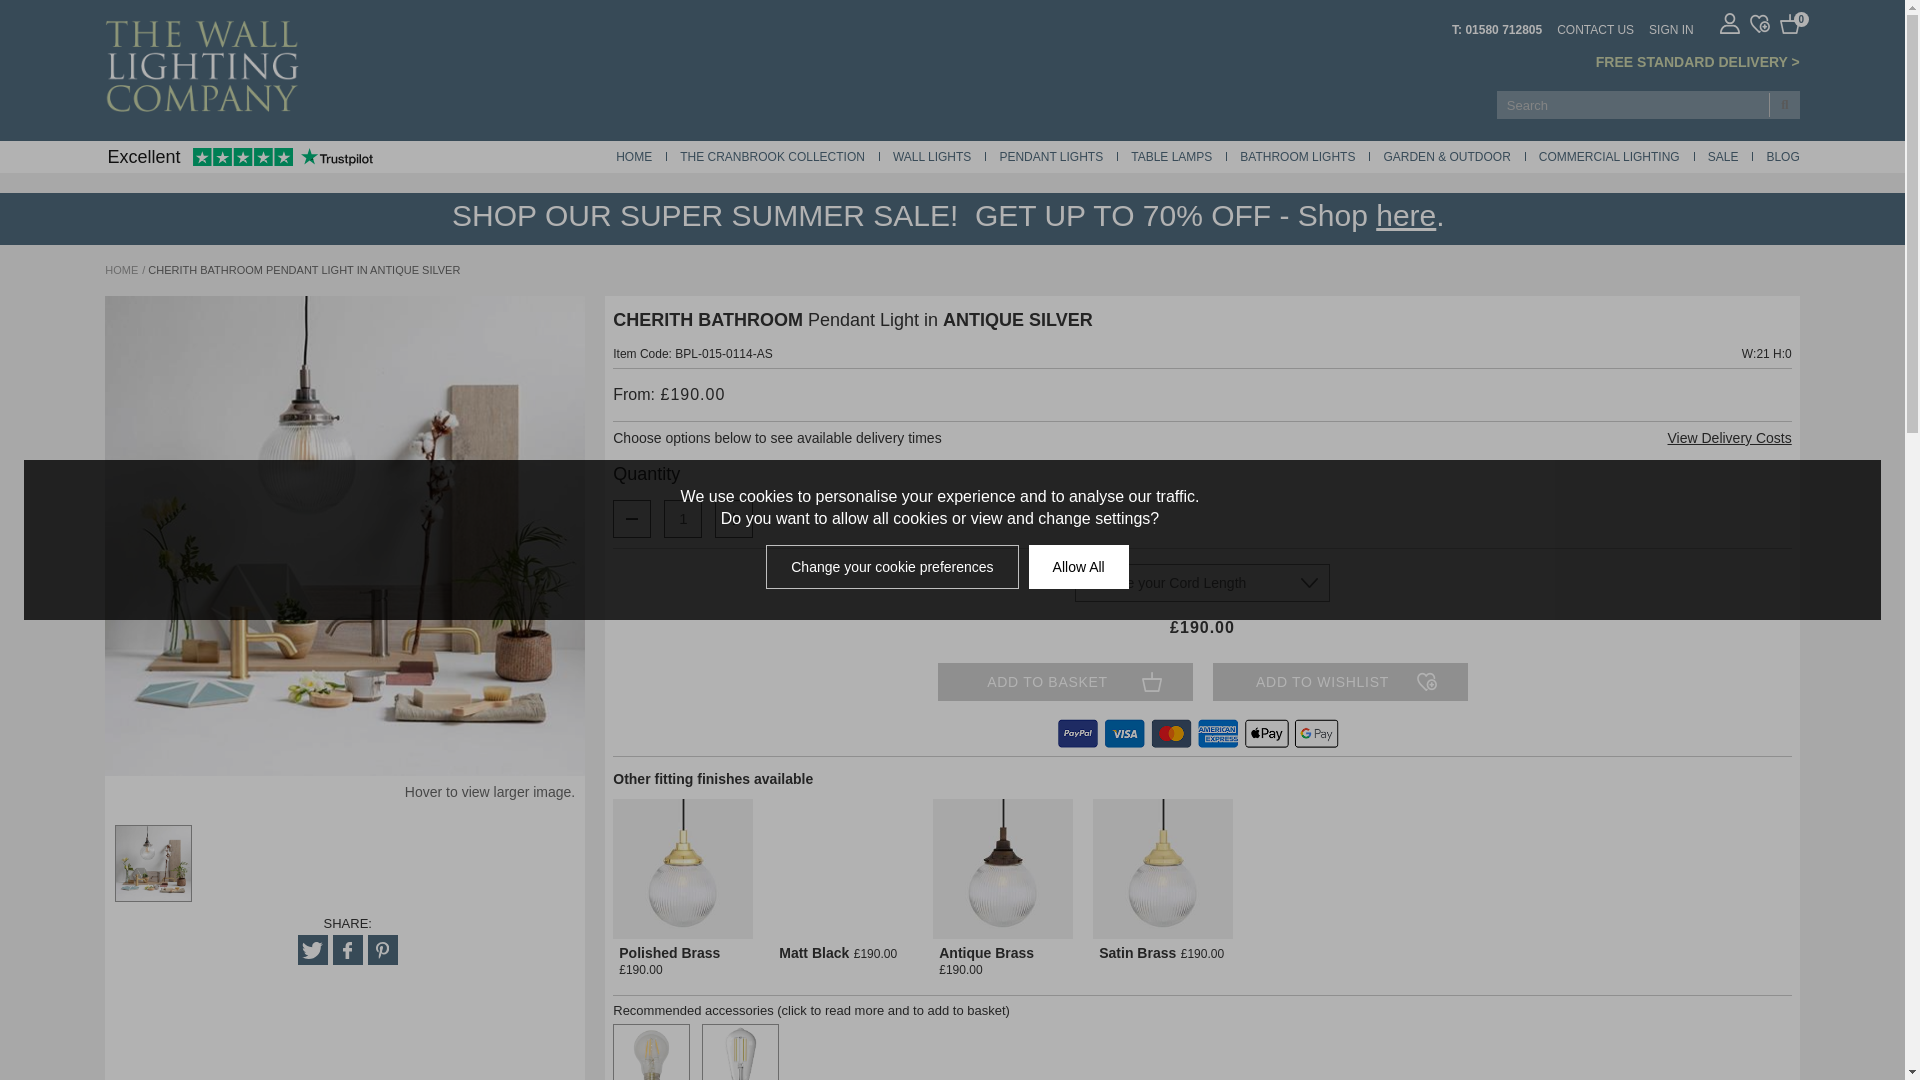 The width and height of the screenshot is (1920, 1080). What do you see at coordinates (682, 518) in the screenshot?
I see `1` at bounding box center [682, 518].